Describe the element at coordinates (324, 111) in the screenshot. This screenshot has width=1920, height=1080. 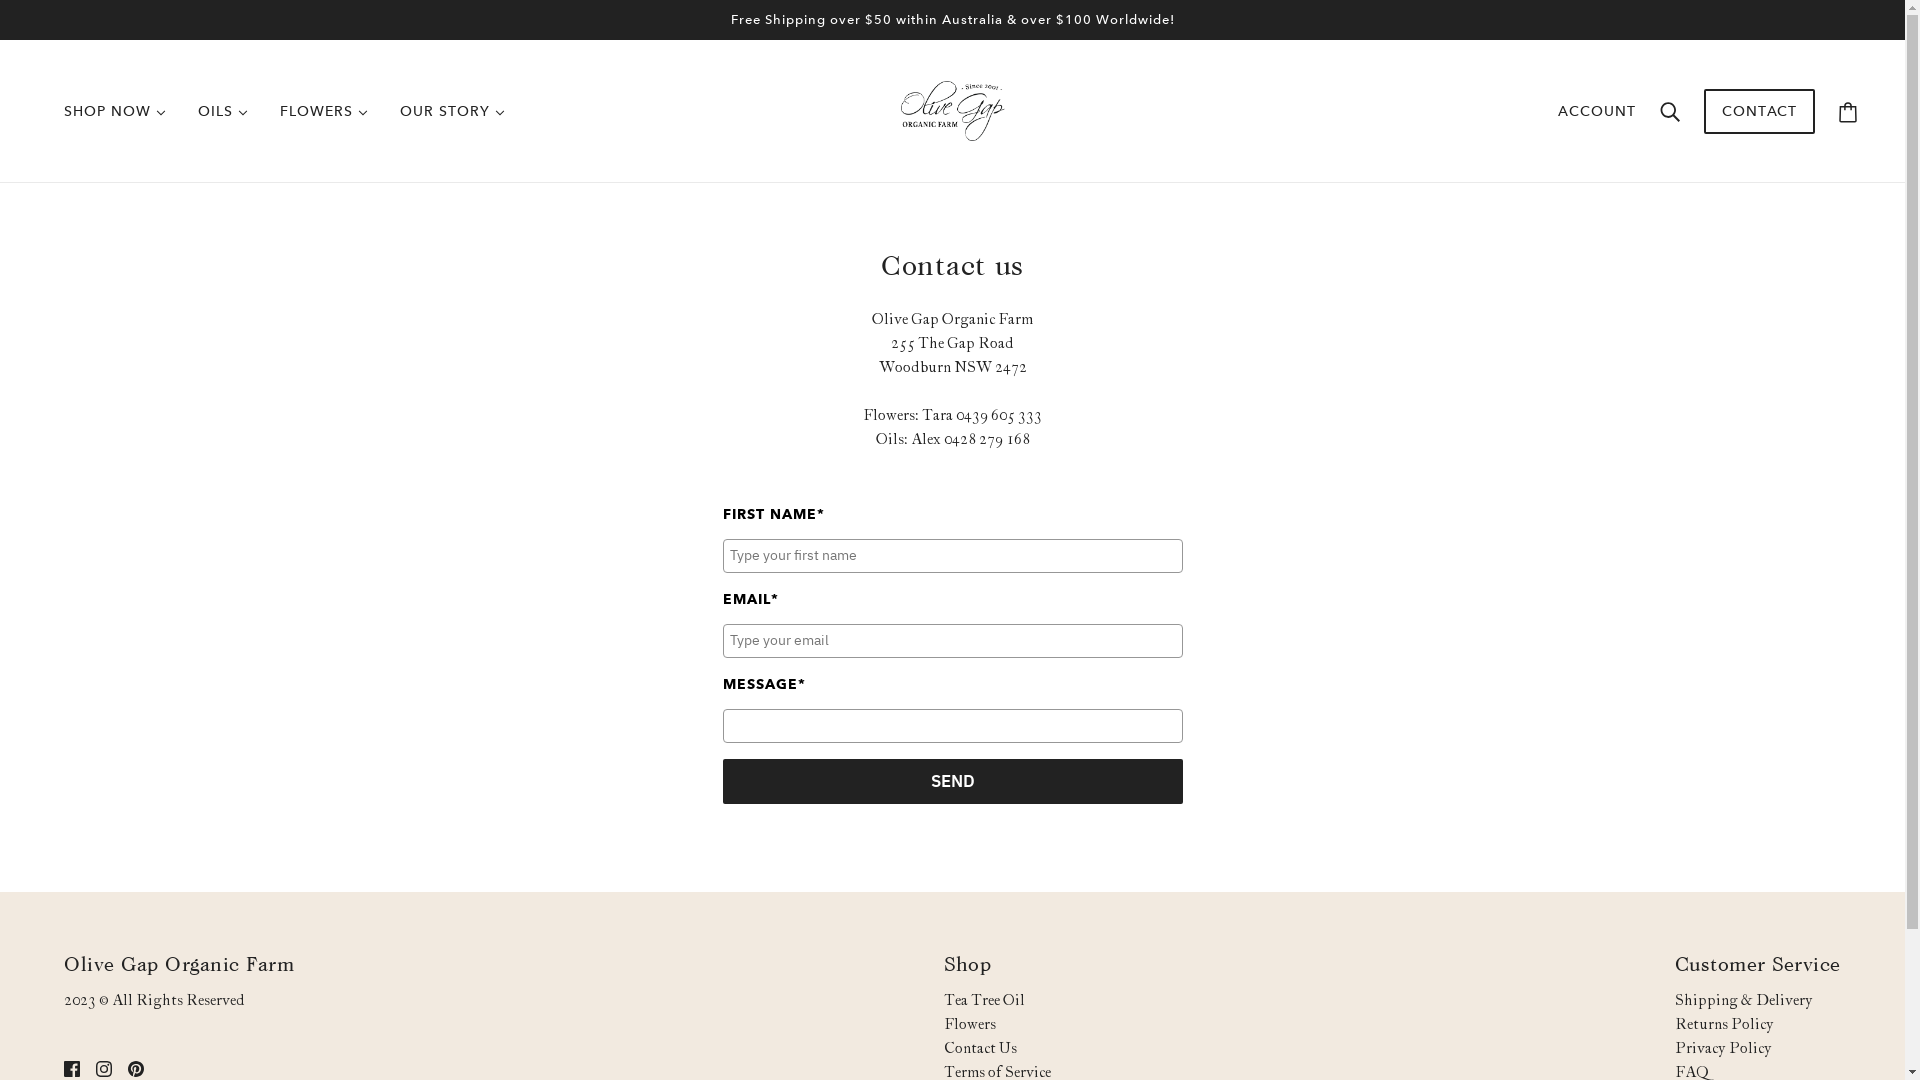
I see `FLOWERS` at that location.